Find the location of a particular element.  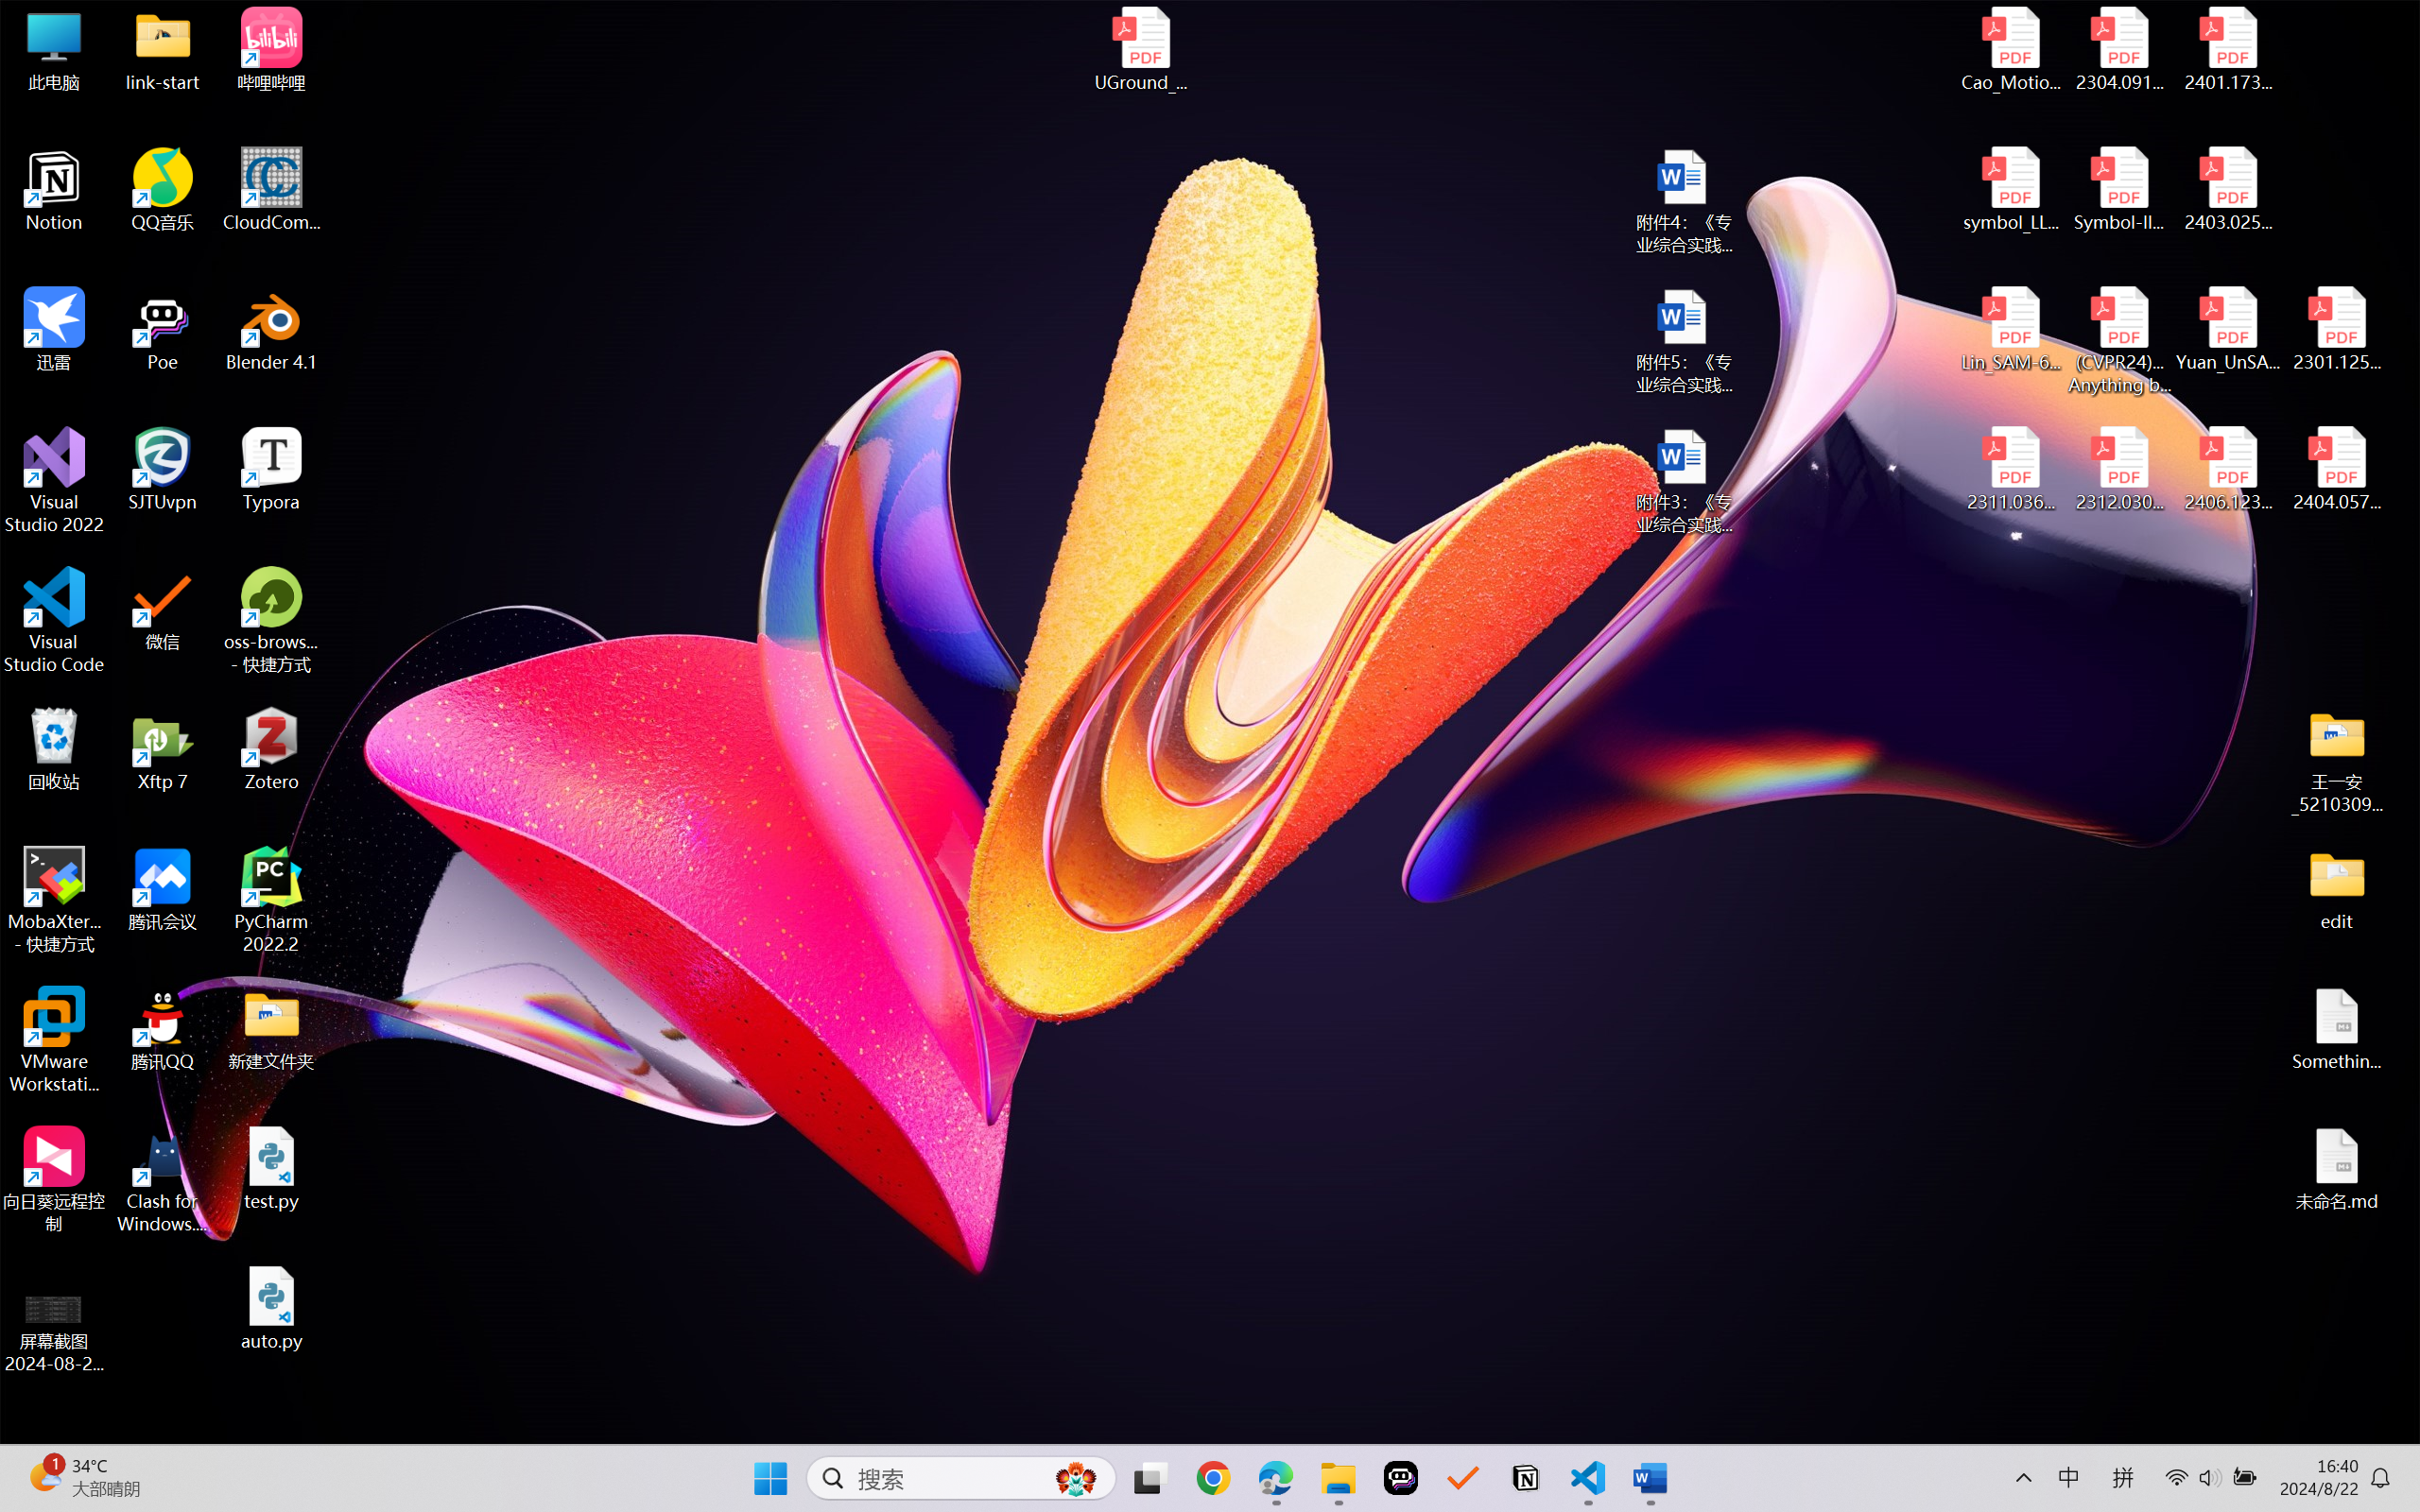

2406.12373v2.pdf is located at coordinates (2227, 470).